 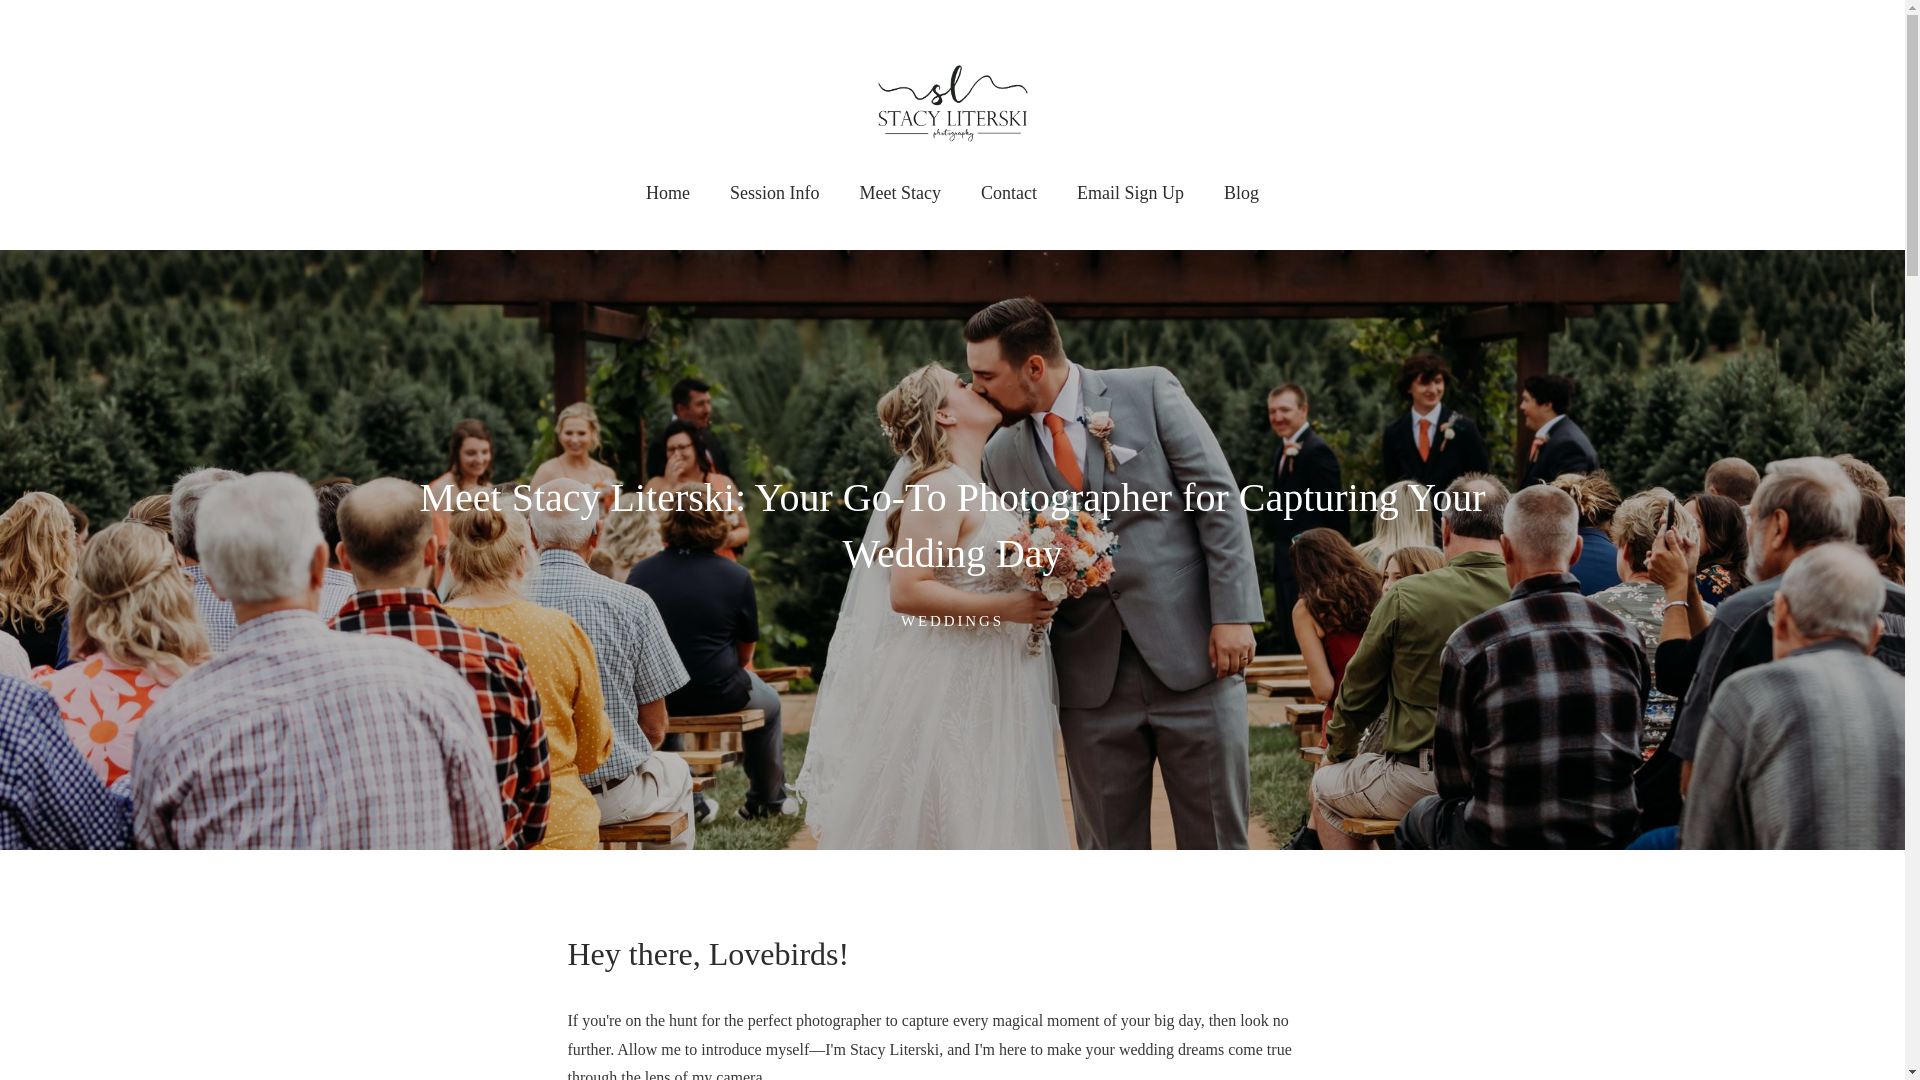 What do you see at coordinates (668, 192) in the screenshot?
I see `Home` at bounding box center [668, 192].